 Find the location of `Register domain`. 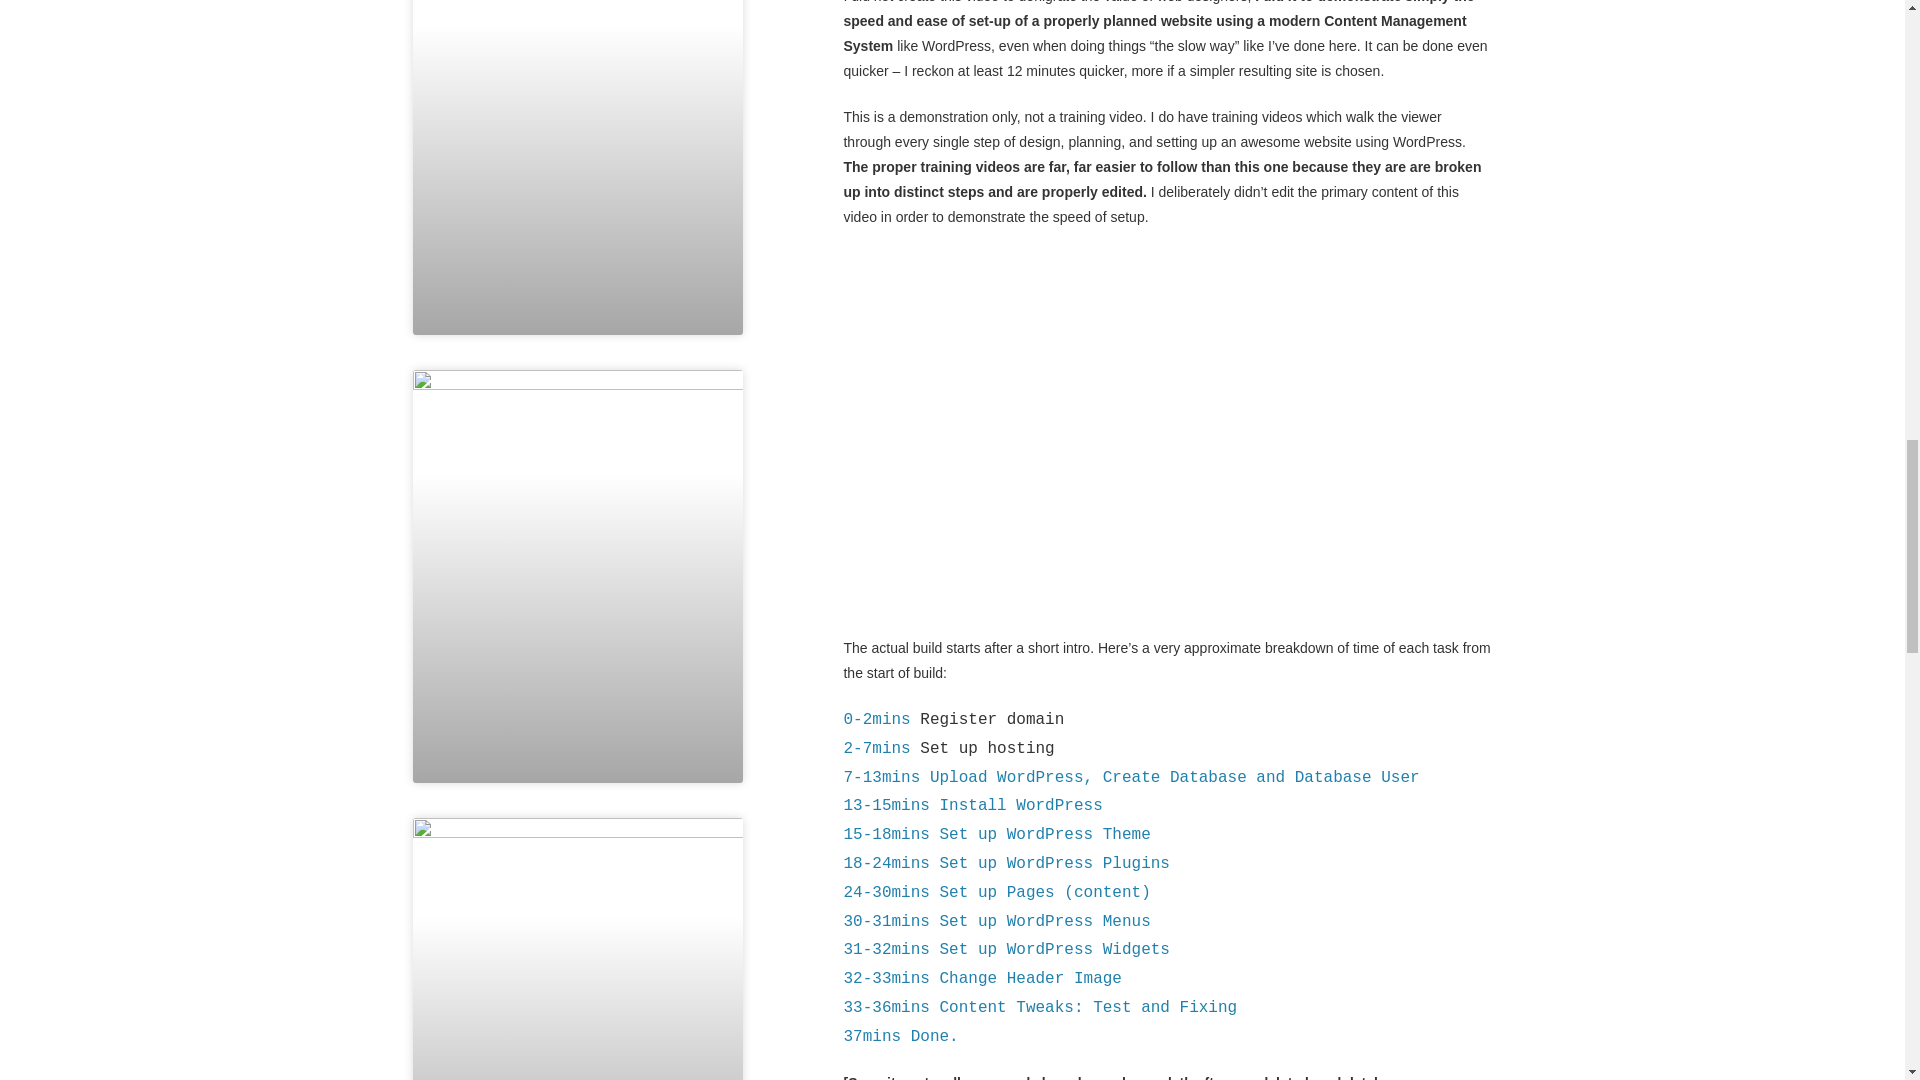

Register domain is located at coordinates (991, 720).